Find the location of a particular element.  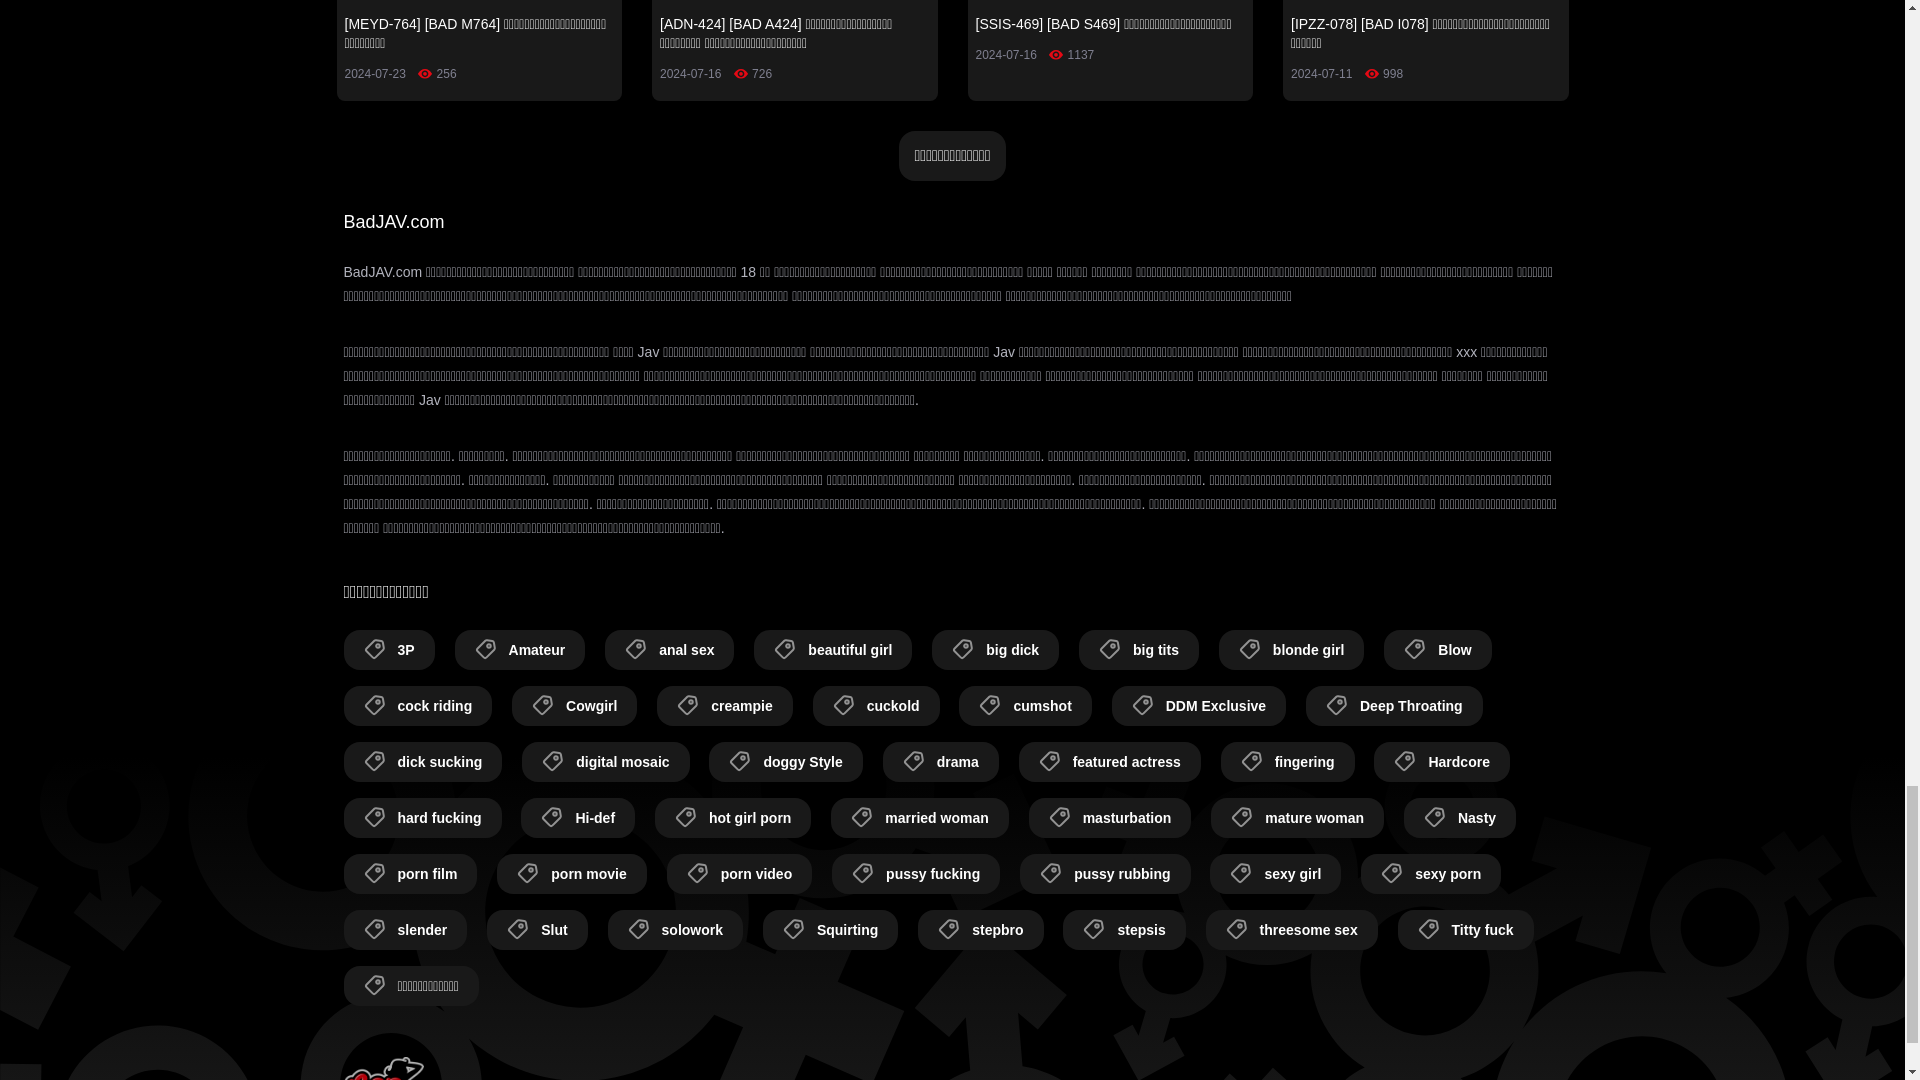

anal sex is located at coordinates (668, 649).